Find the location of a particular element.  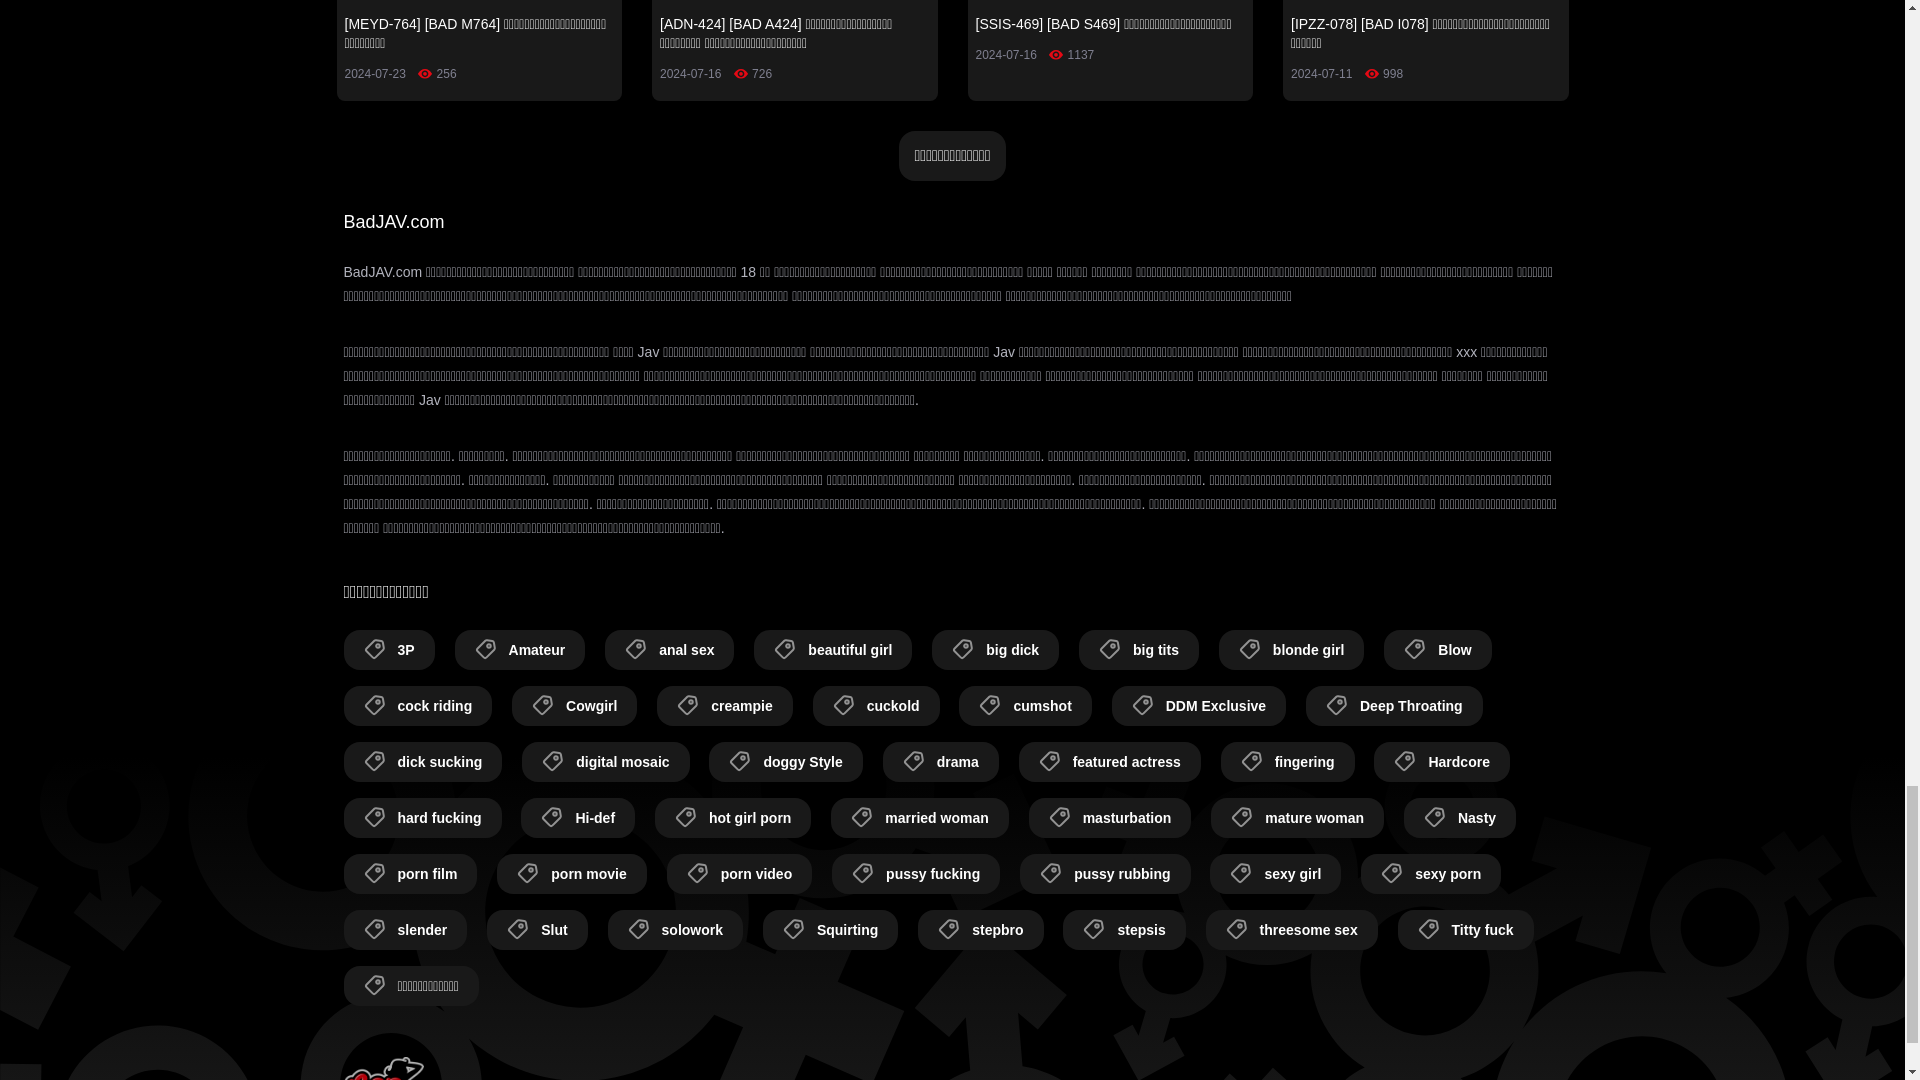

anal sex is located at coordinates (668, 649).